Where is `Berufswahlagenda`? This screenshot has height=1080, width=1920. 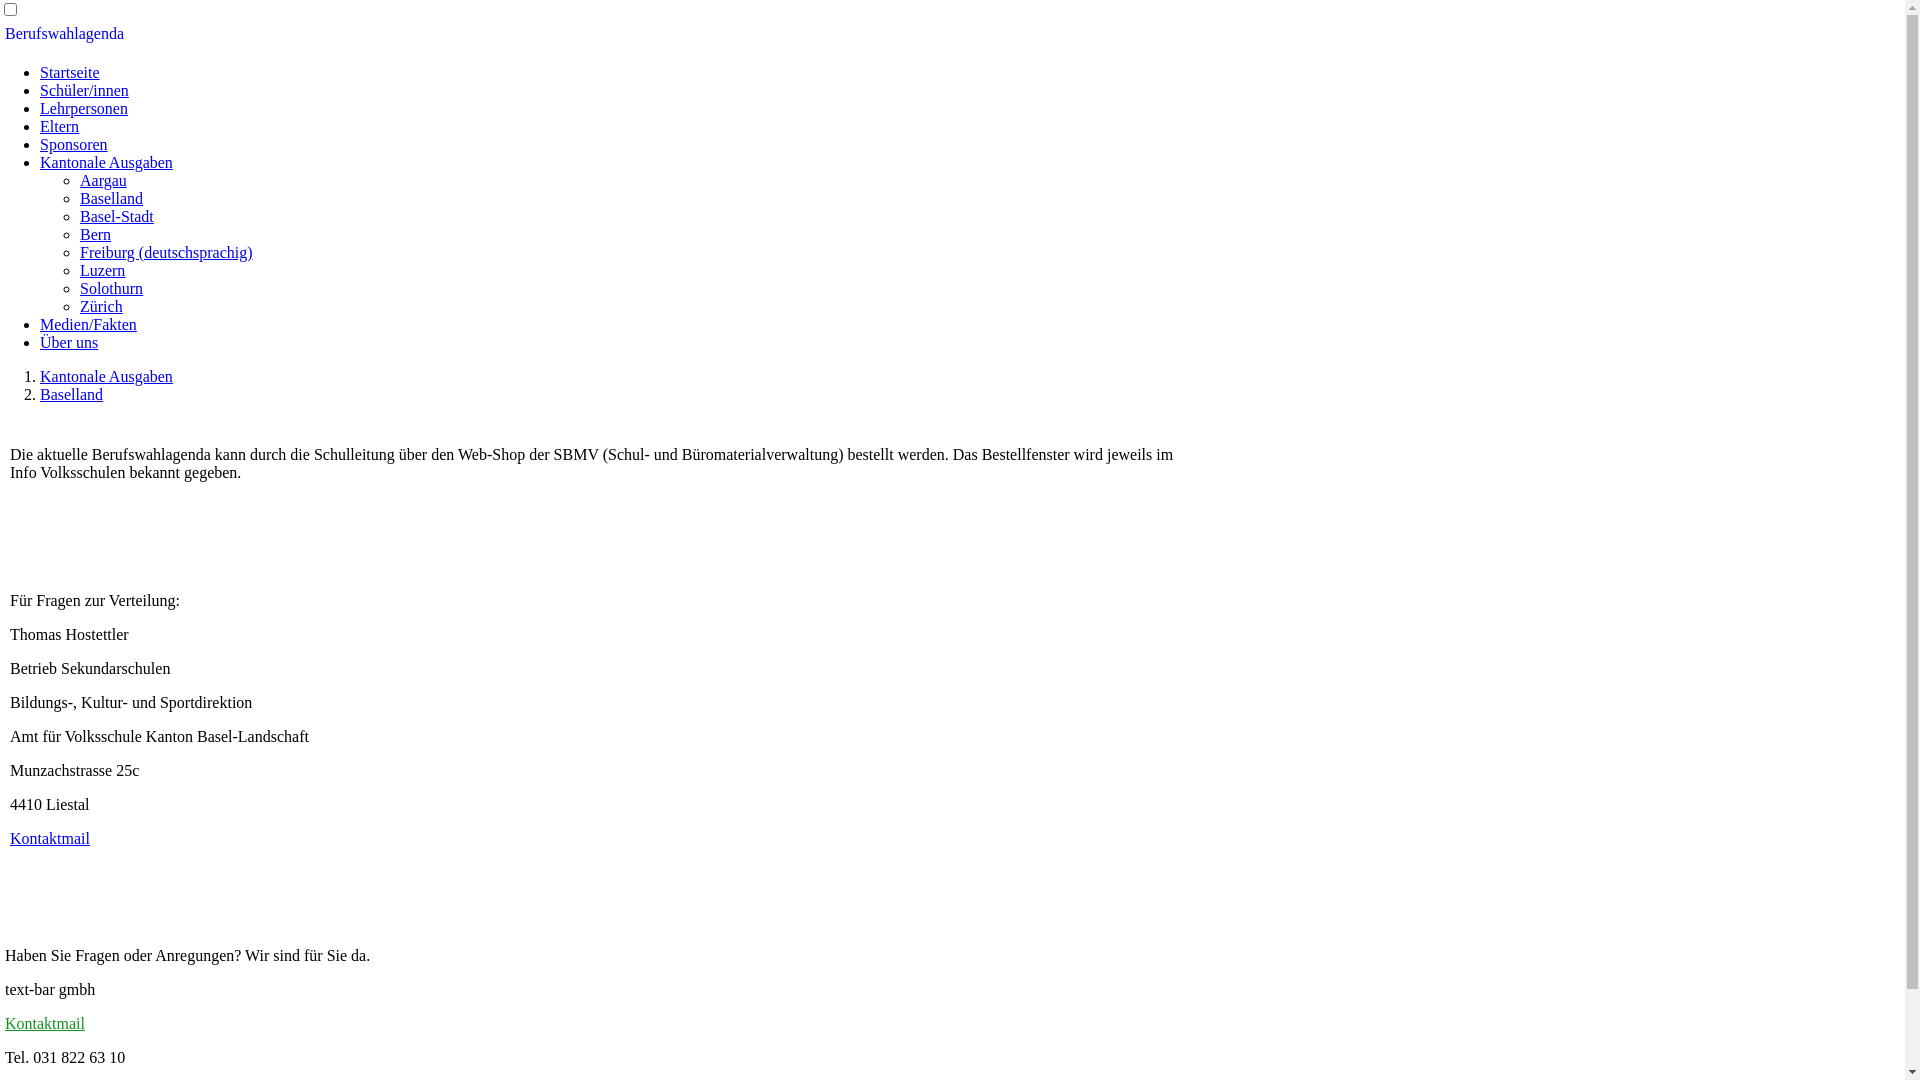 Berufswahlagenda is located at coordinates (64, 34).